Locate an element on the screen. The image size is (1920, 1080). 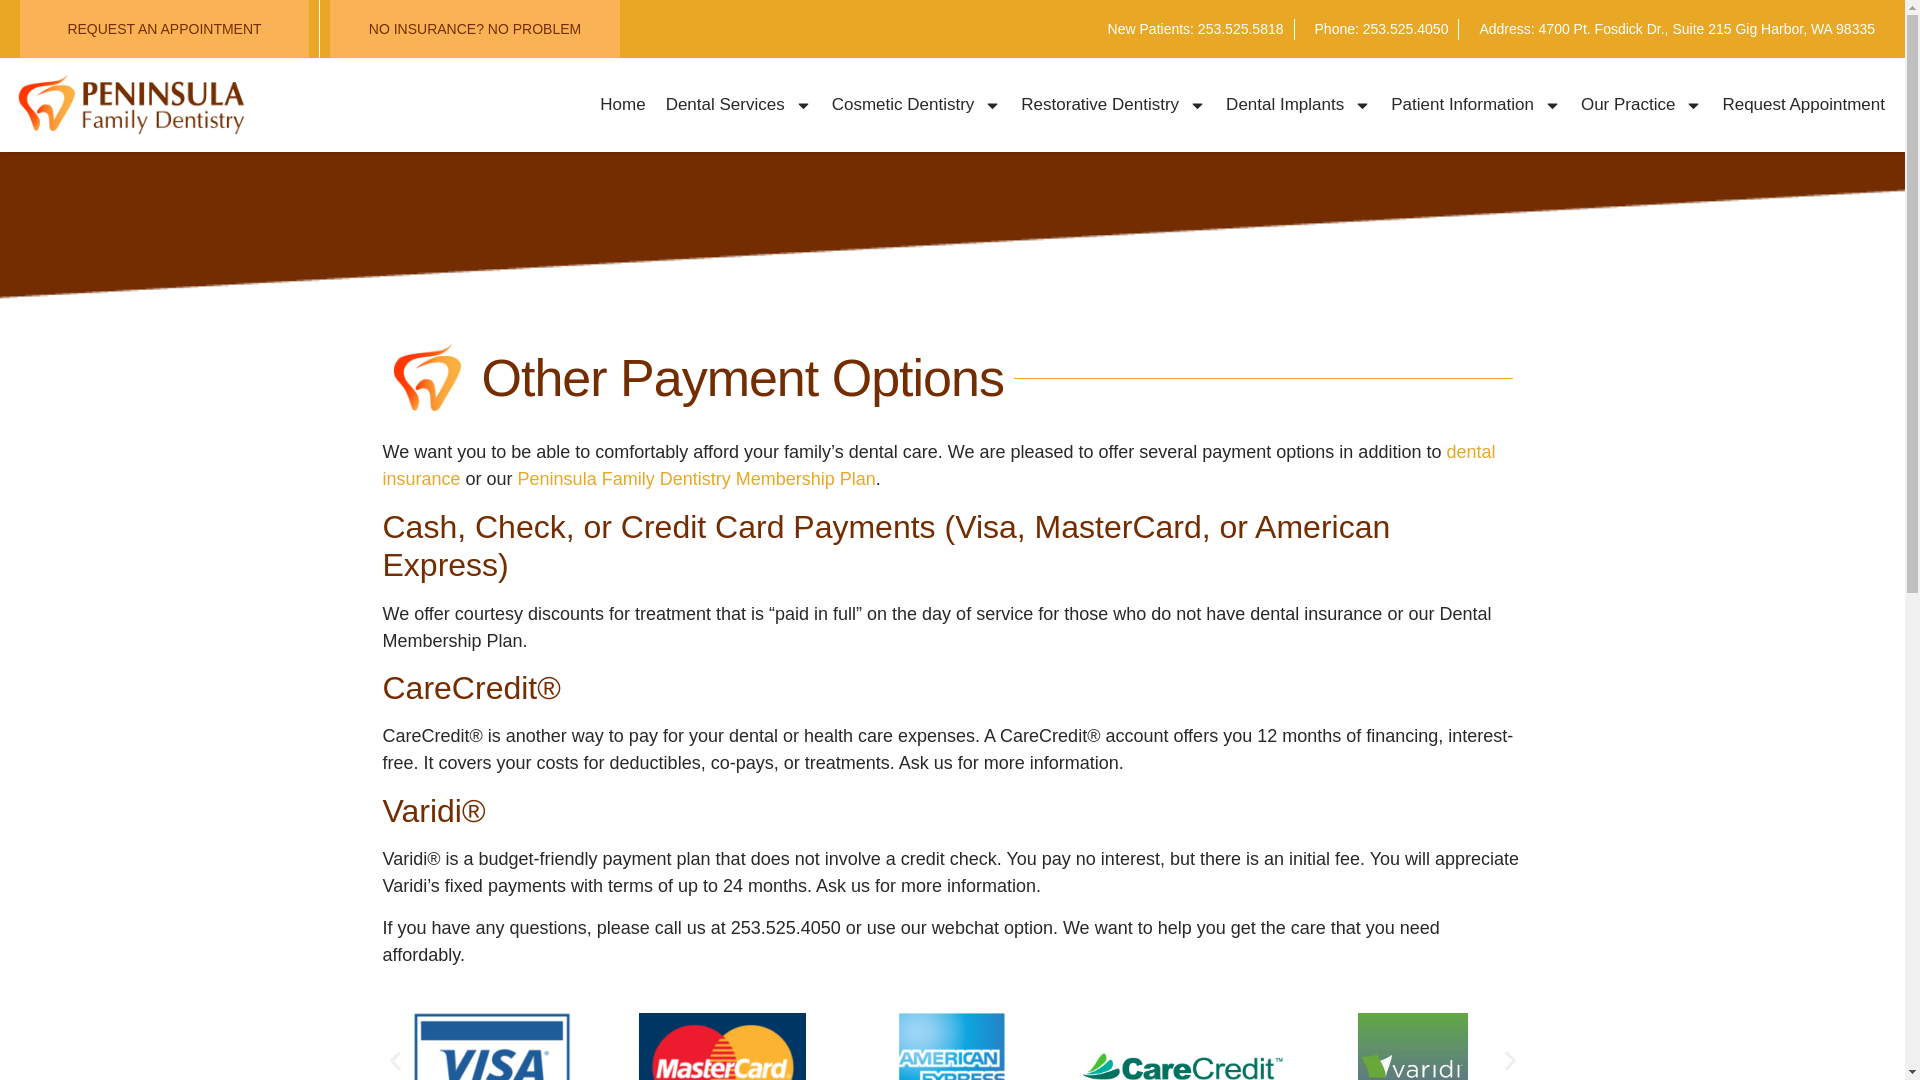
Restorative Dentistry is located at coordinates (1113, 105).